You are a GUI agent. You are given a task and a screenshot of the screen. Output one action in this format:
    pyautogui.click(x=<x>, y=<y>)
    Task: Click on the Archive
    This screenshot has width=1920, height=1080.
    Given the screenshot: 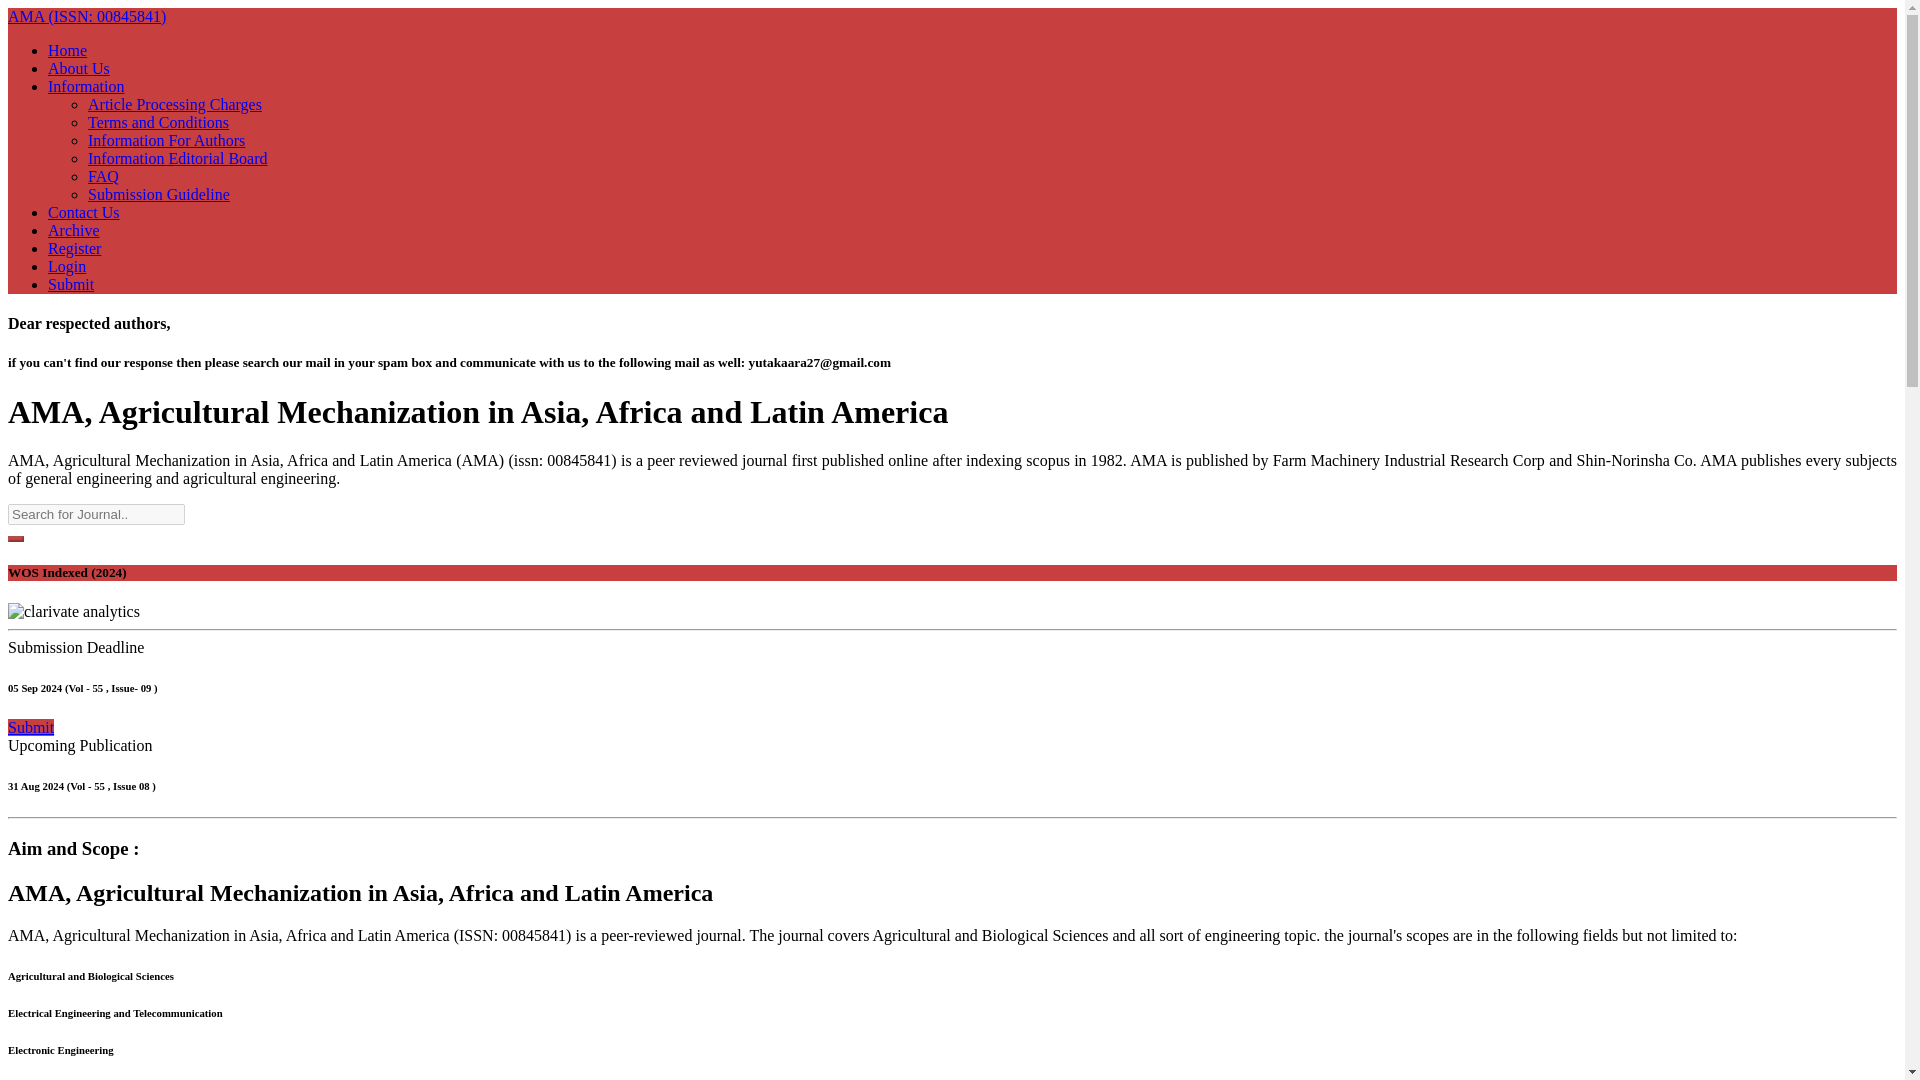 What is the action you would take?
    pyautogui.click(x=74, y=230)
    